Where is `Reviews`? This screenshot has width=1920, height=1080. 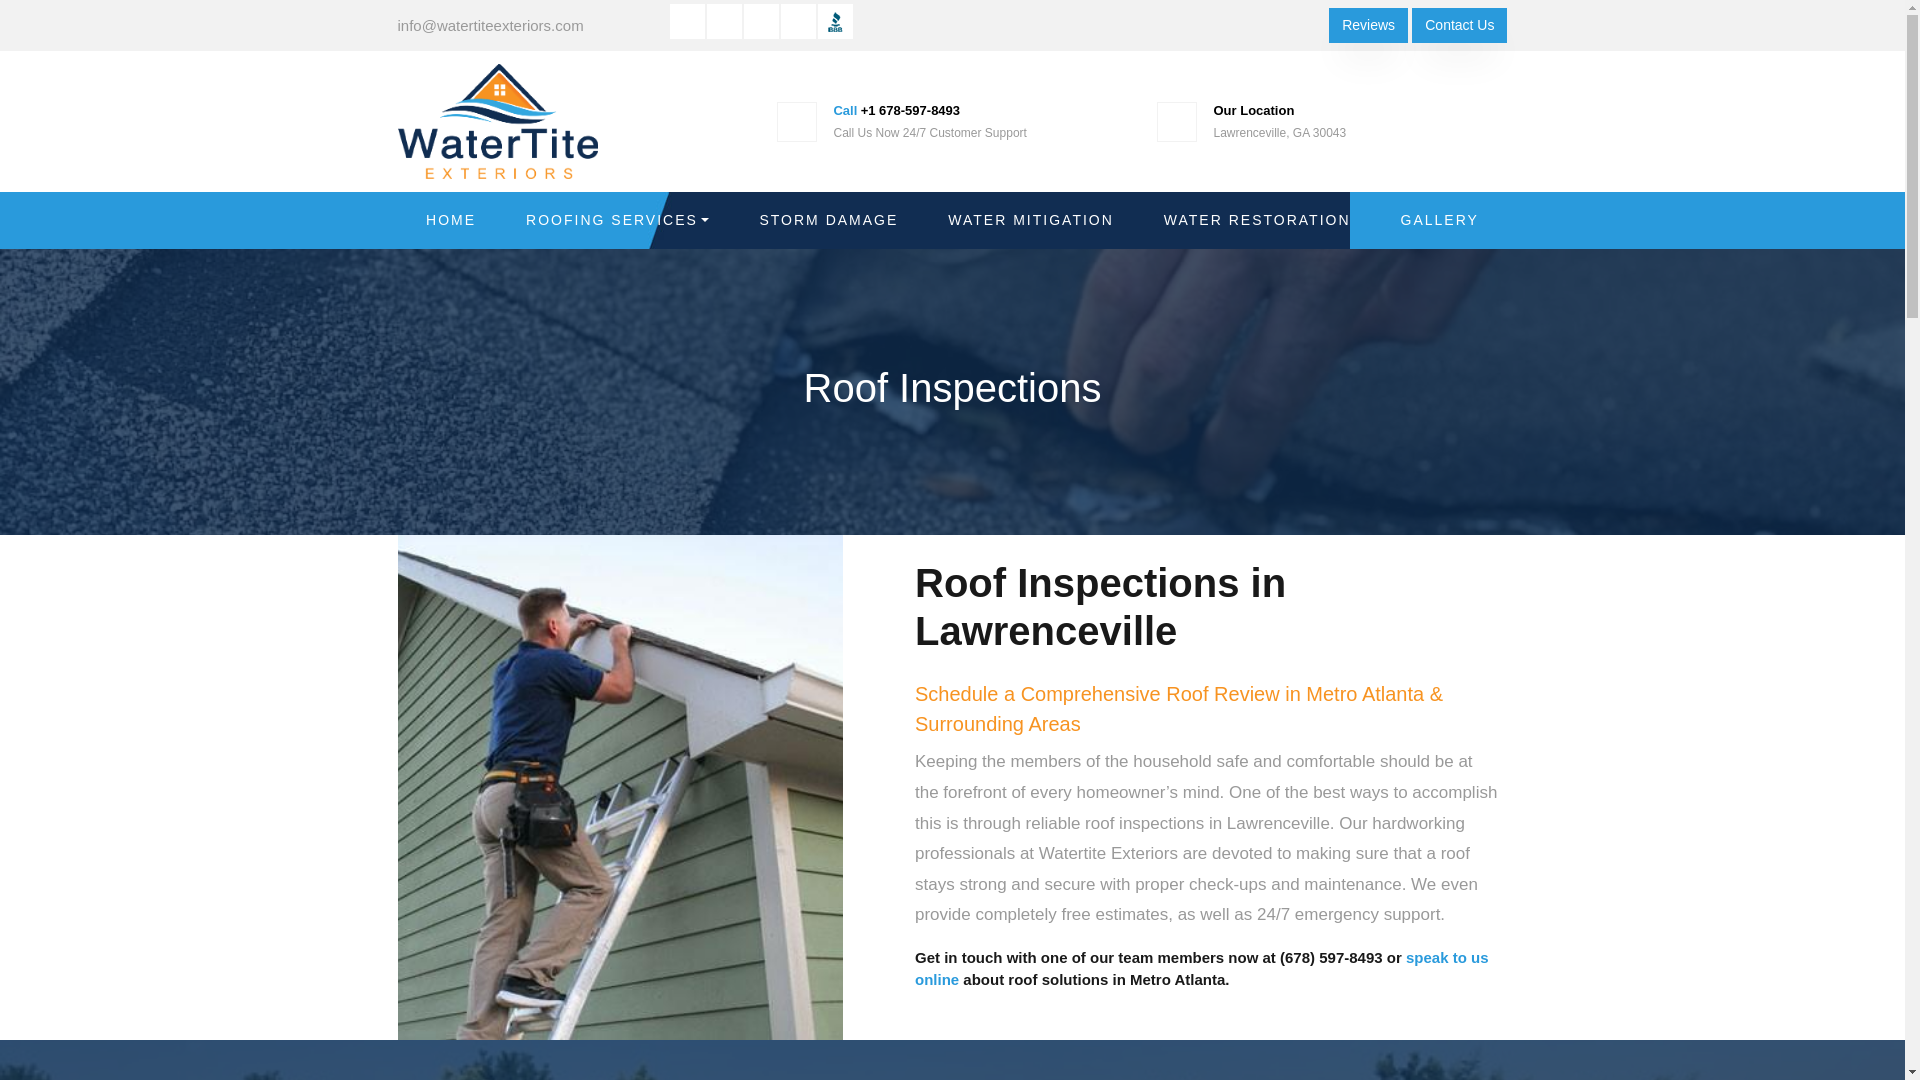
Reviews is located at coordinates (1368, 25).